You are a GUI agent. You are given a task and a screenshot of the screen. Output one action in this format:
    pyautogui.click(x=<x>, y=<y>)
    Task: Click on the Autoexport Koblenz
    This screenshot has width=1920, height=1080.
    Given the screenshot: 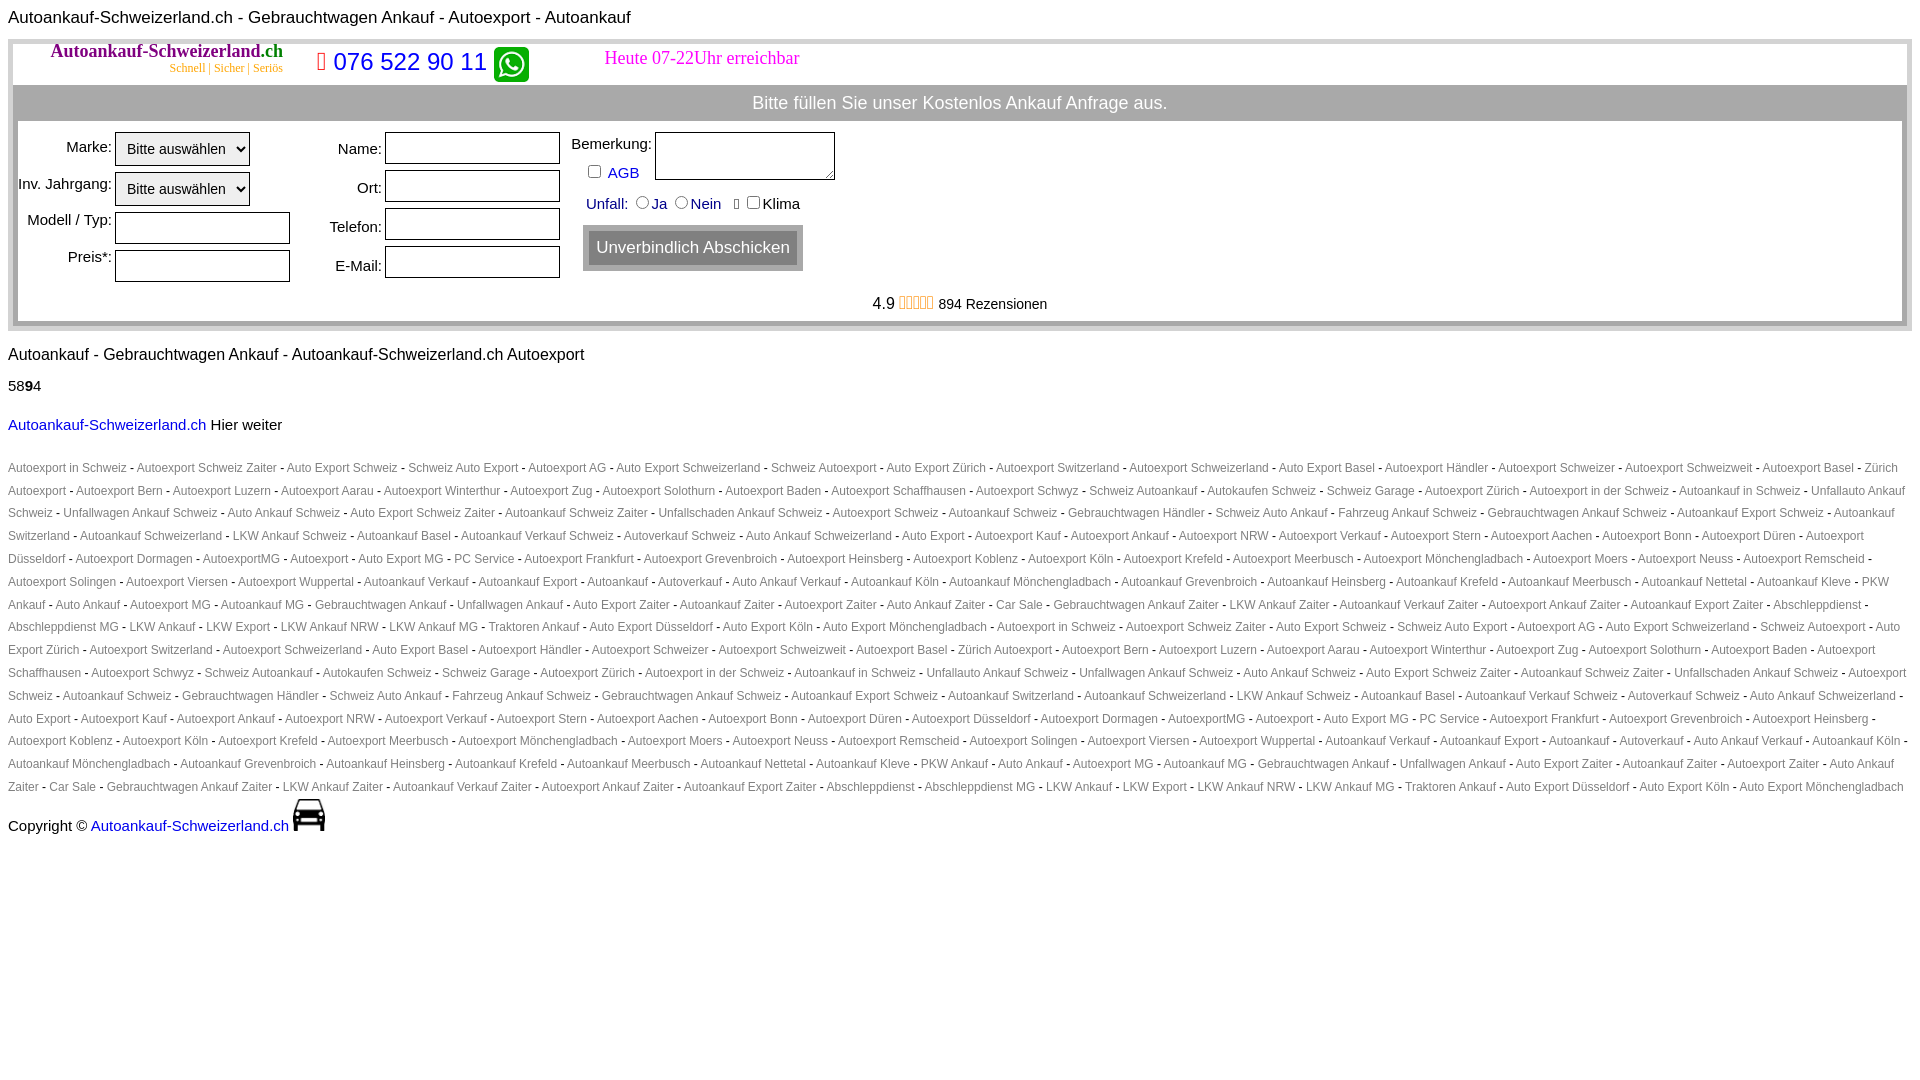 What is the action you would take?
    pyautogui.click(x=965, y=559)
    